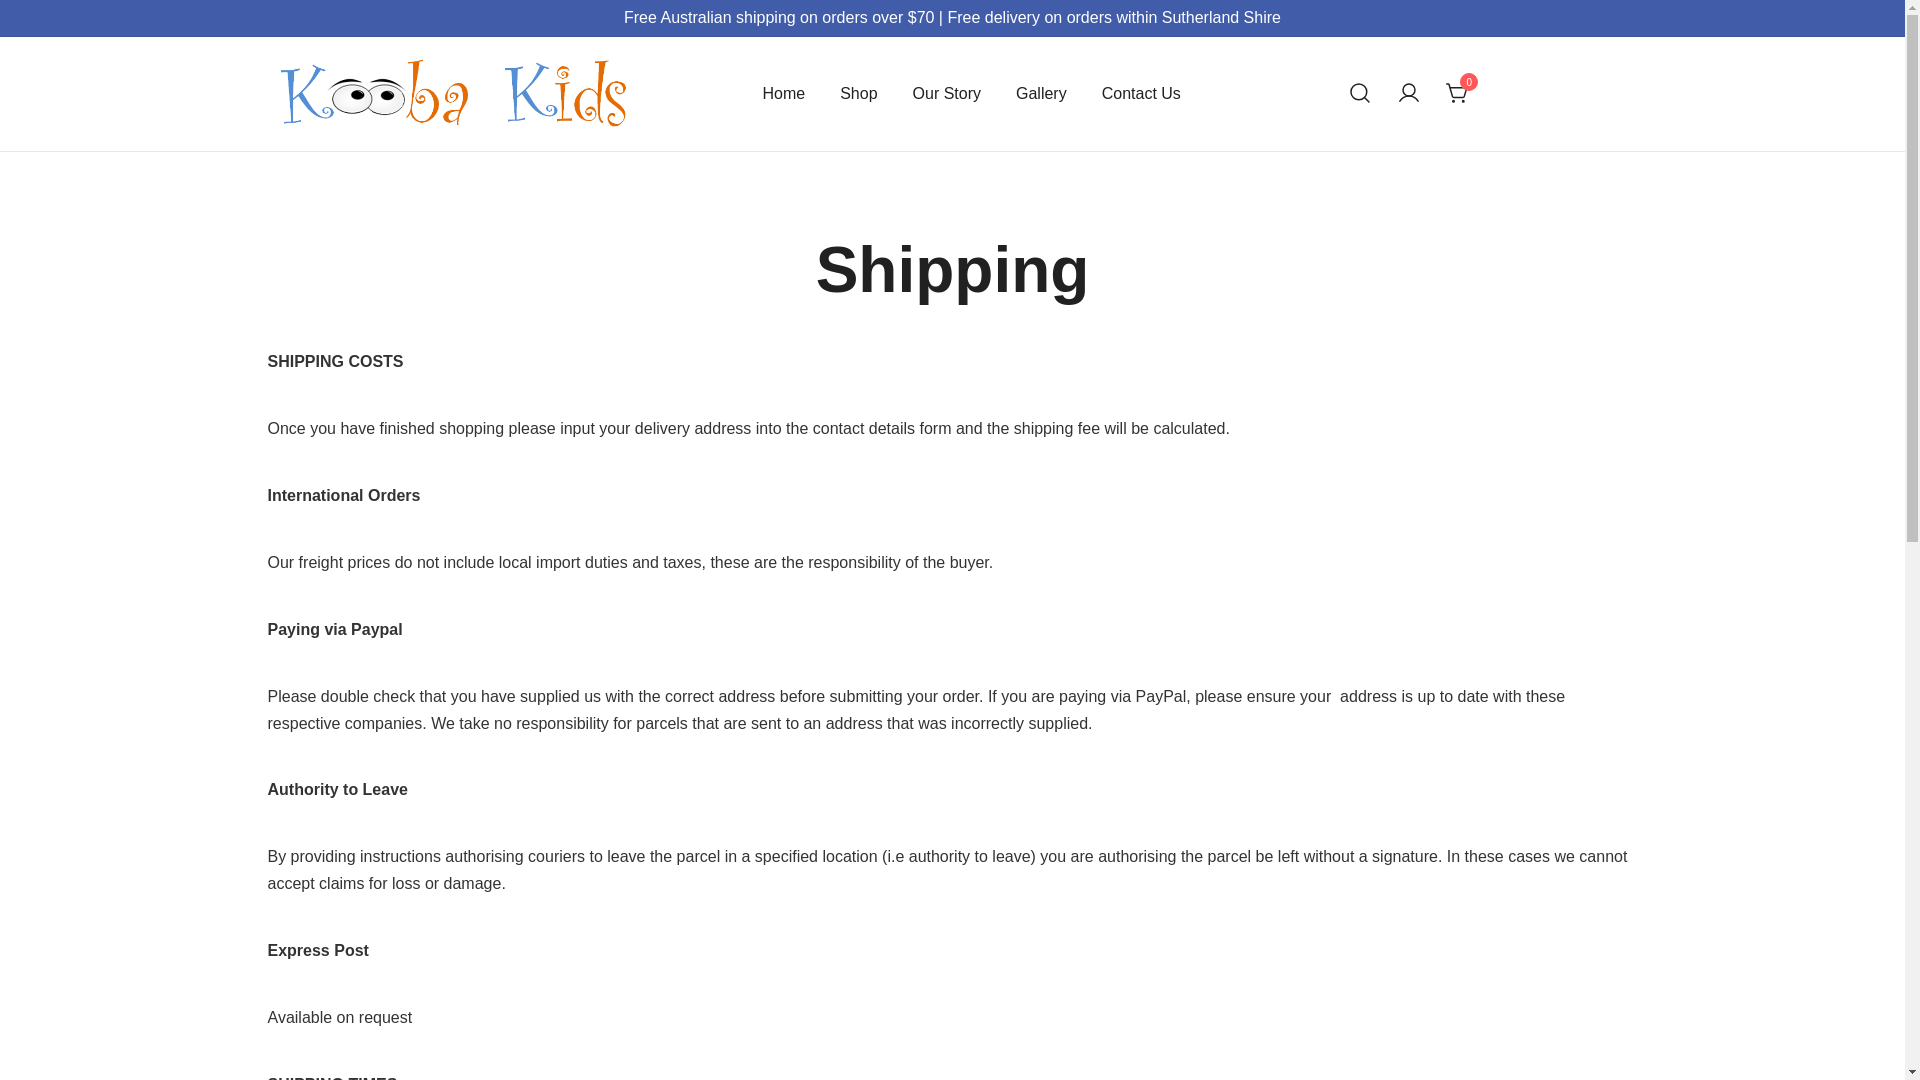 The width and height of the screenshot is (1920, 1080). What do you see at coordinates (1042, 94) in the screenshot?
I see `Gallery` at bounding box center [1042, 94].